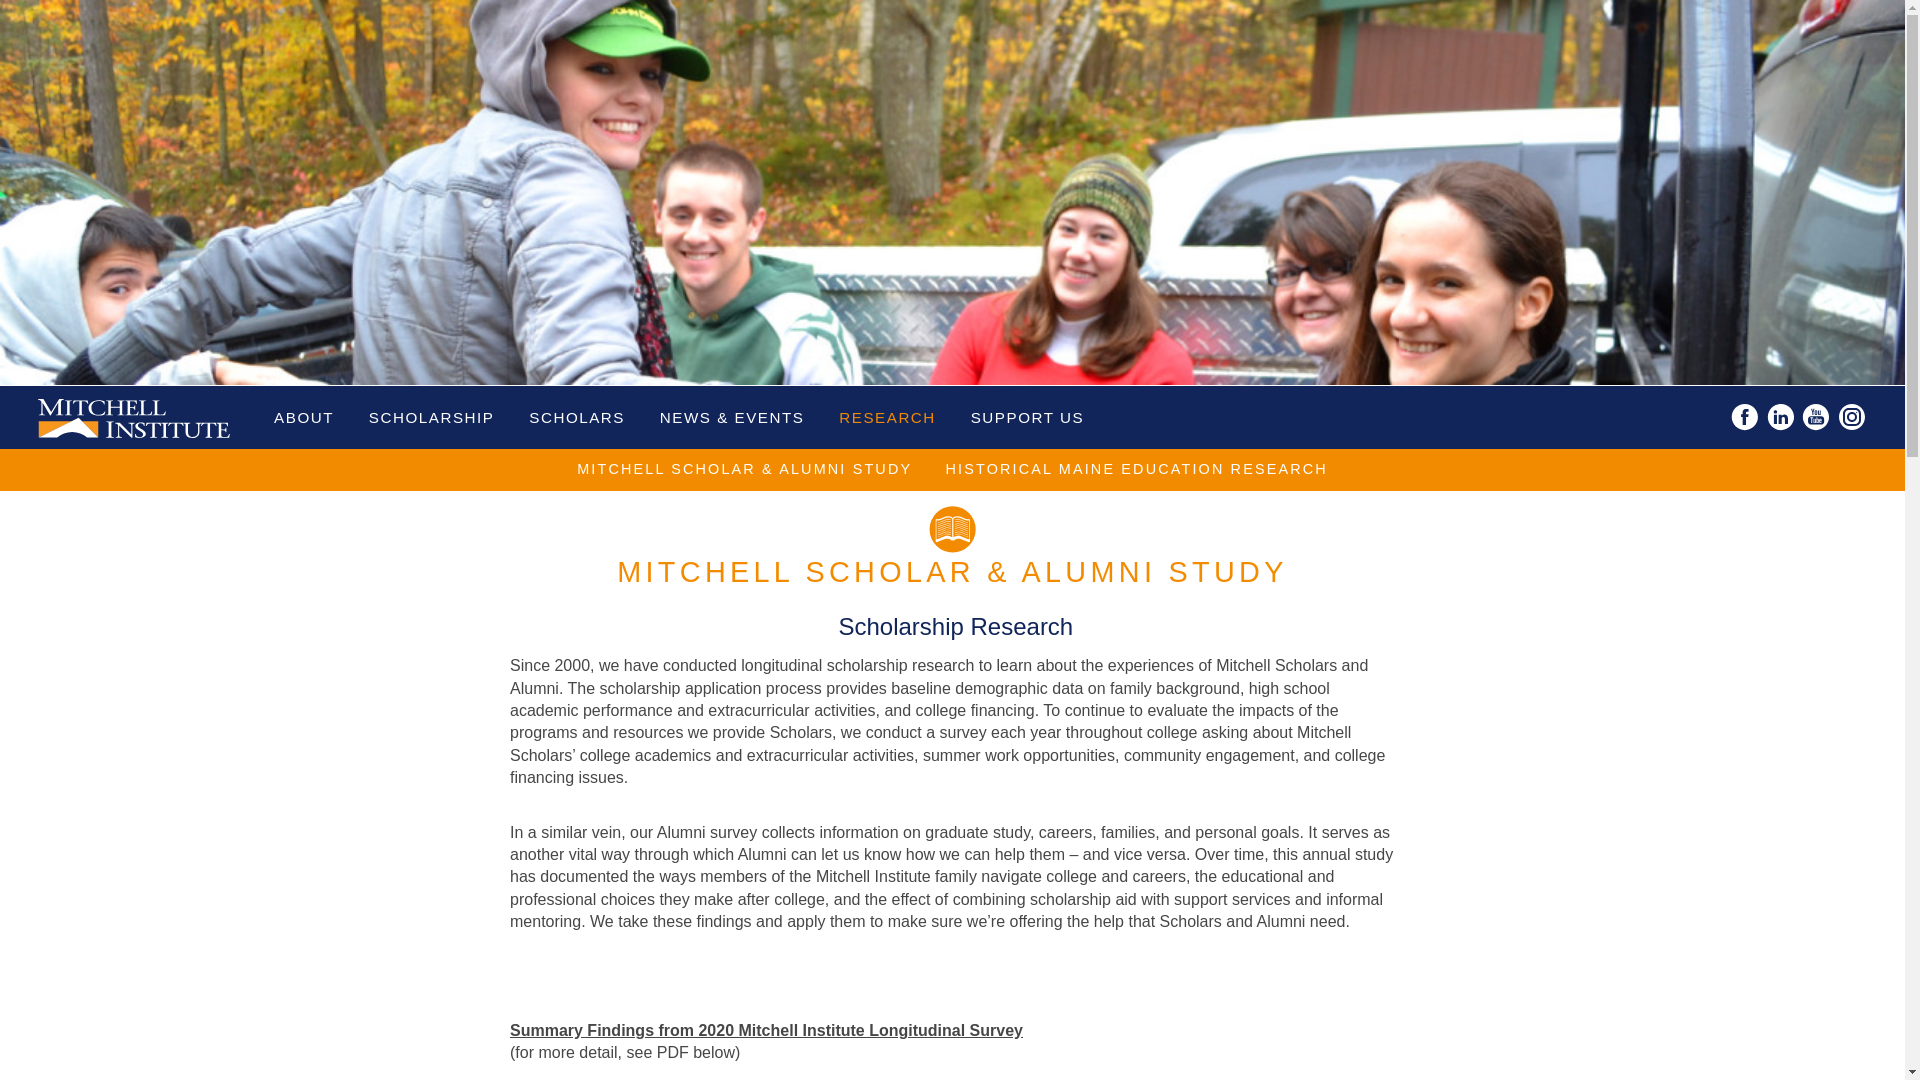  I want to click on SCHOLARS, so click(576, 416).